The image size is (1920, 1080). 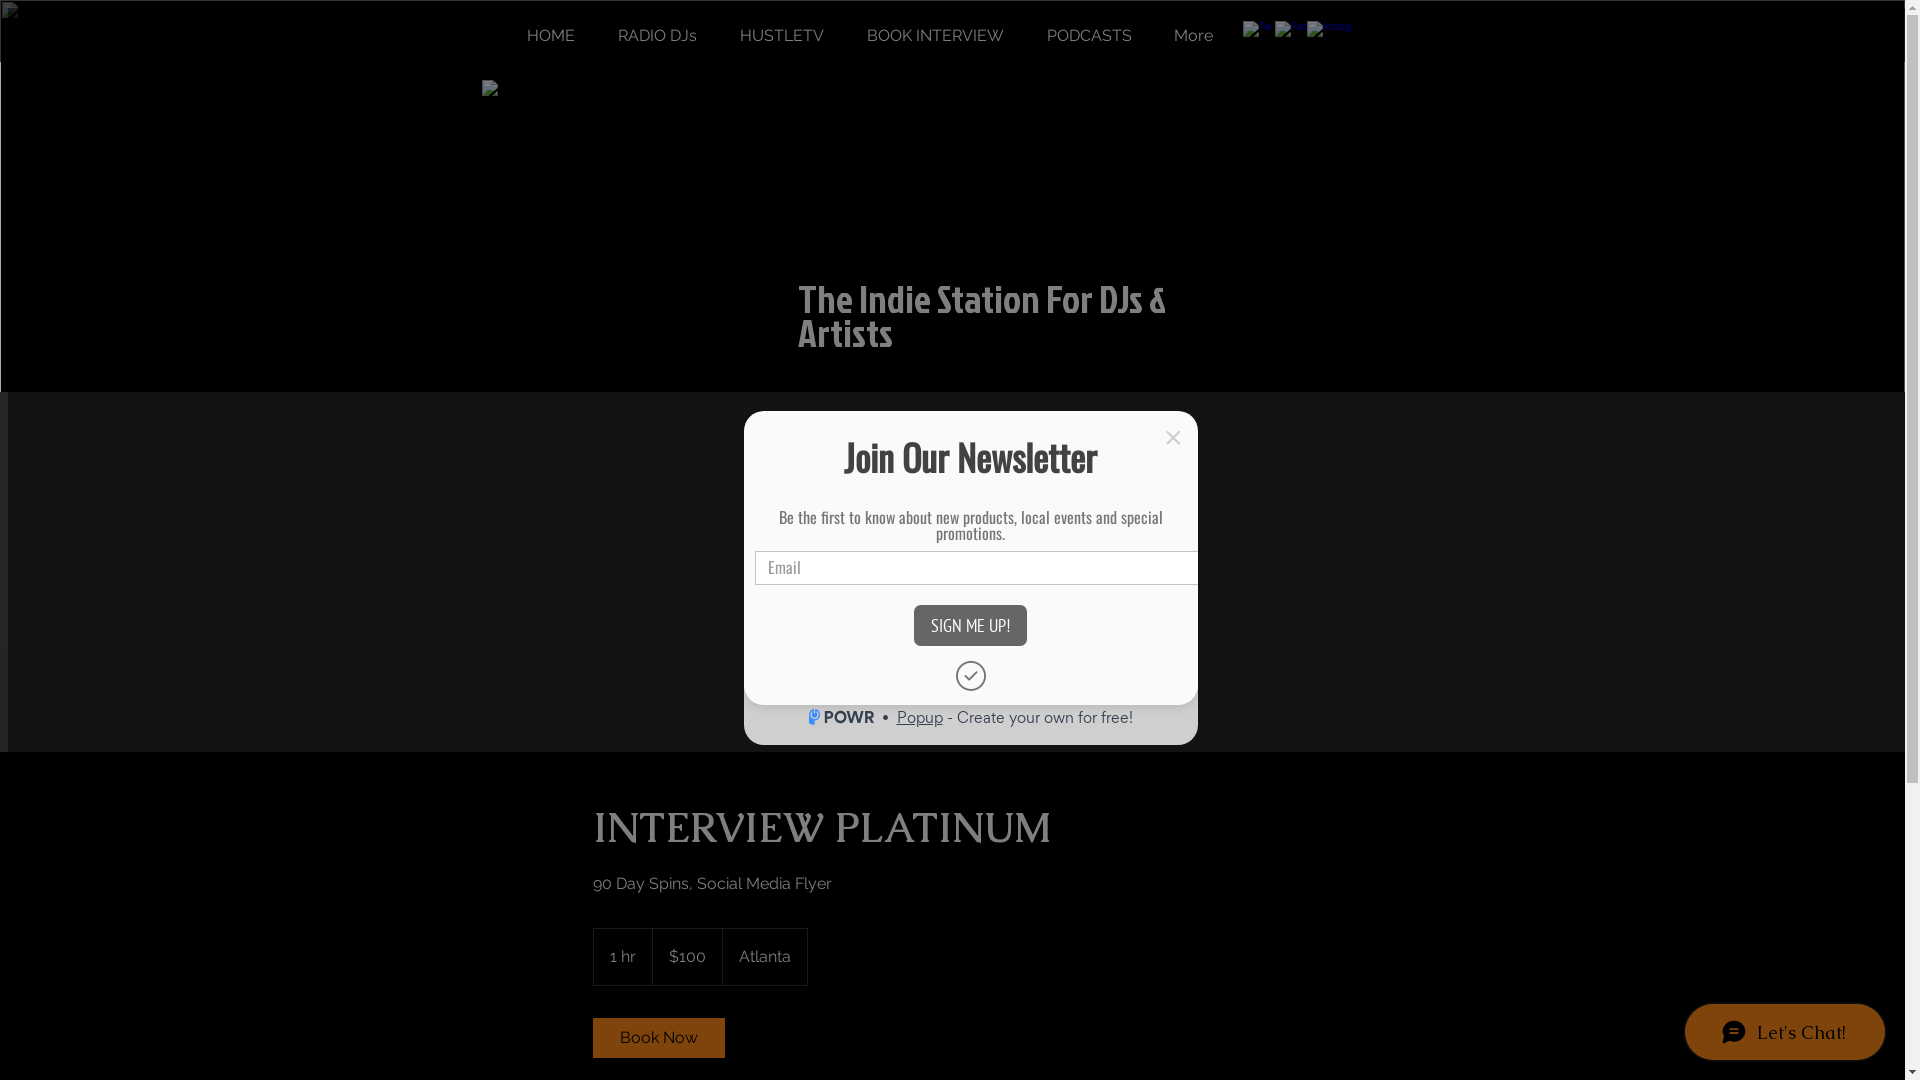 What do you see at coordinates (936, 36) in the screenshot?
I see `BOOK INTERVIEW` at bounding box center [936, 36].